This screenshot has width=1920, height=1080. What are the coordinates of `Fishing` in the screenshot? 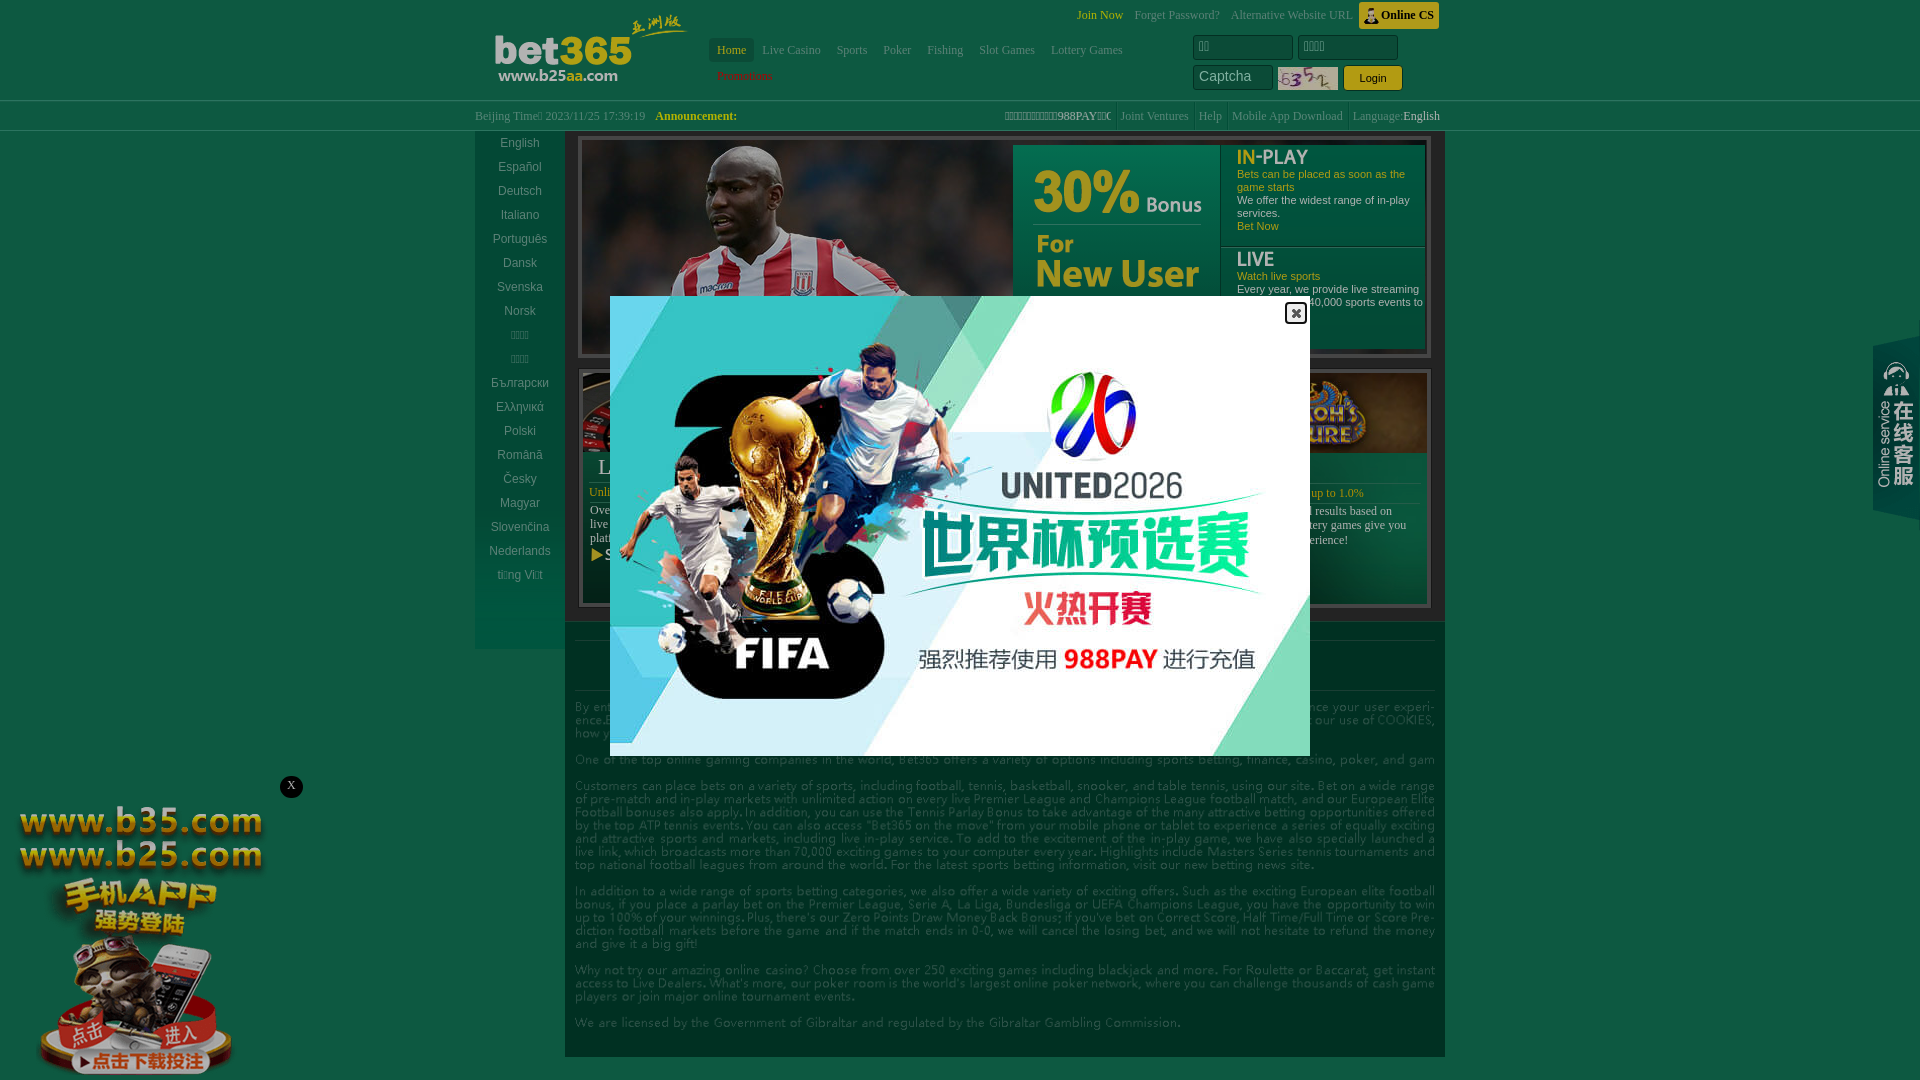 It's located at (945, 50).